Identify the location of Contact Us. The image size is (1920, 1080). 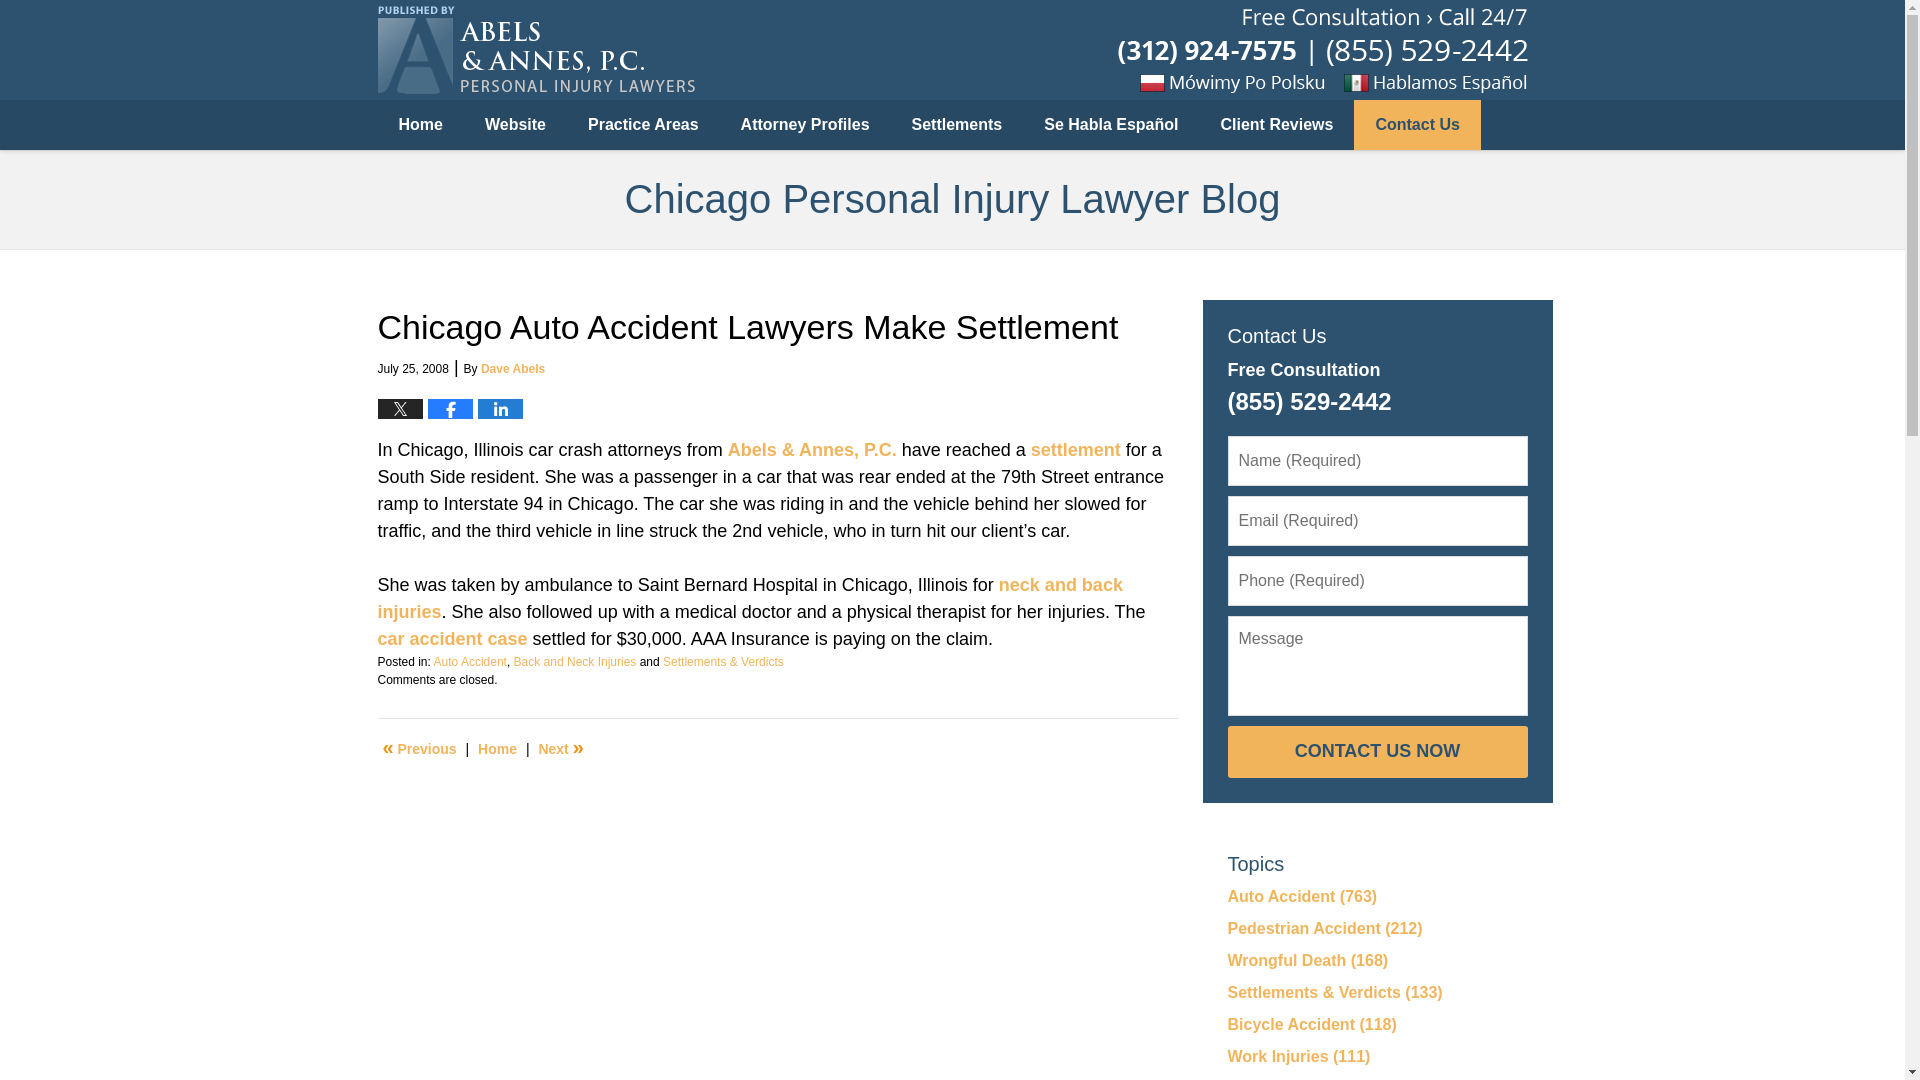
(1416, 125).